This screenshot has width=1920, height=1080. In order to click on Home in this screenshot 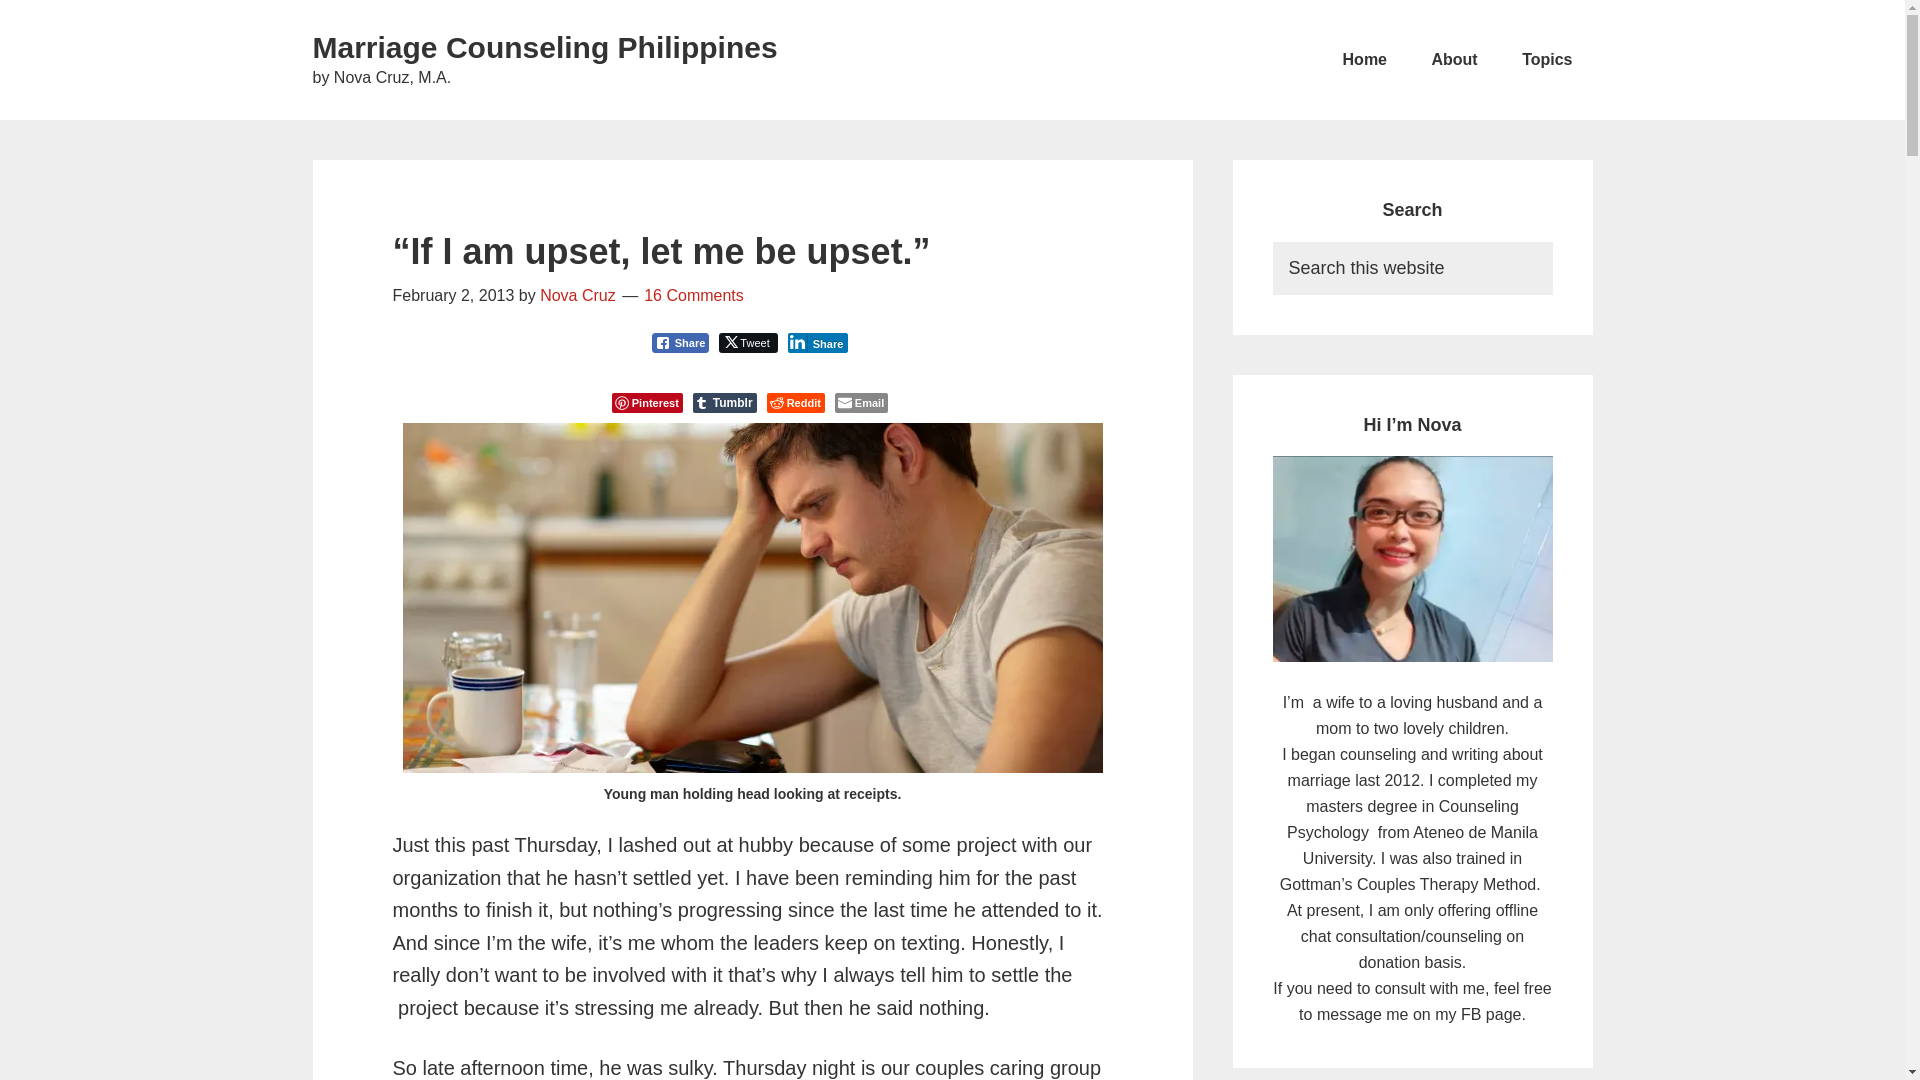, I will do `click(1364, 60)`.